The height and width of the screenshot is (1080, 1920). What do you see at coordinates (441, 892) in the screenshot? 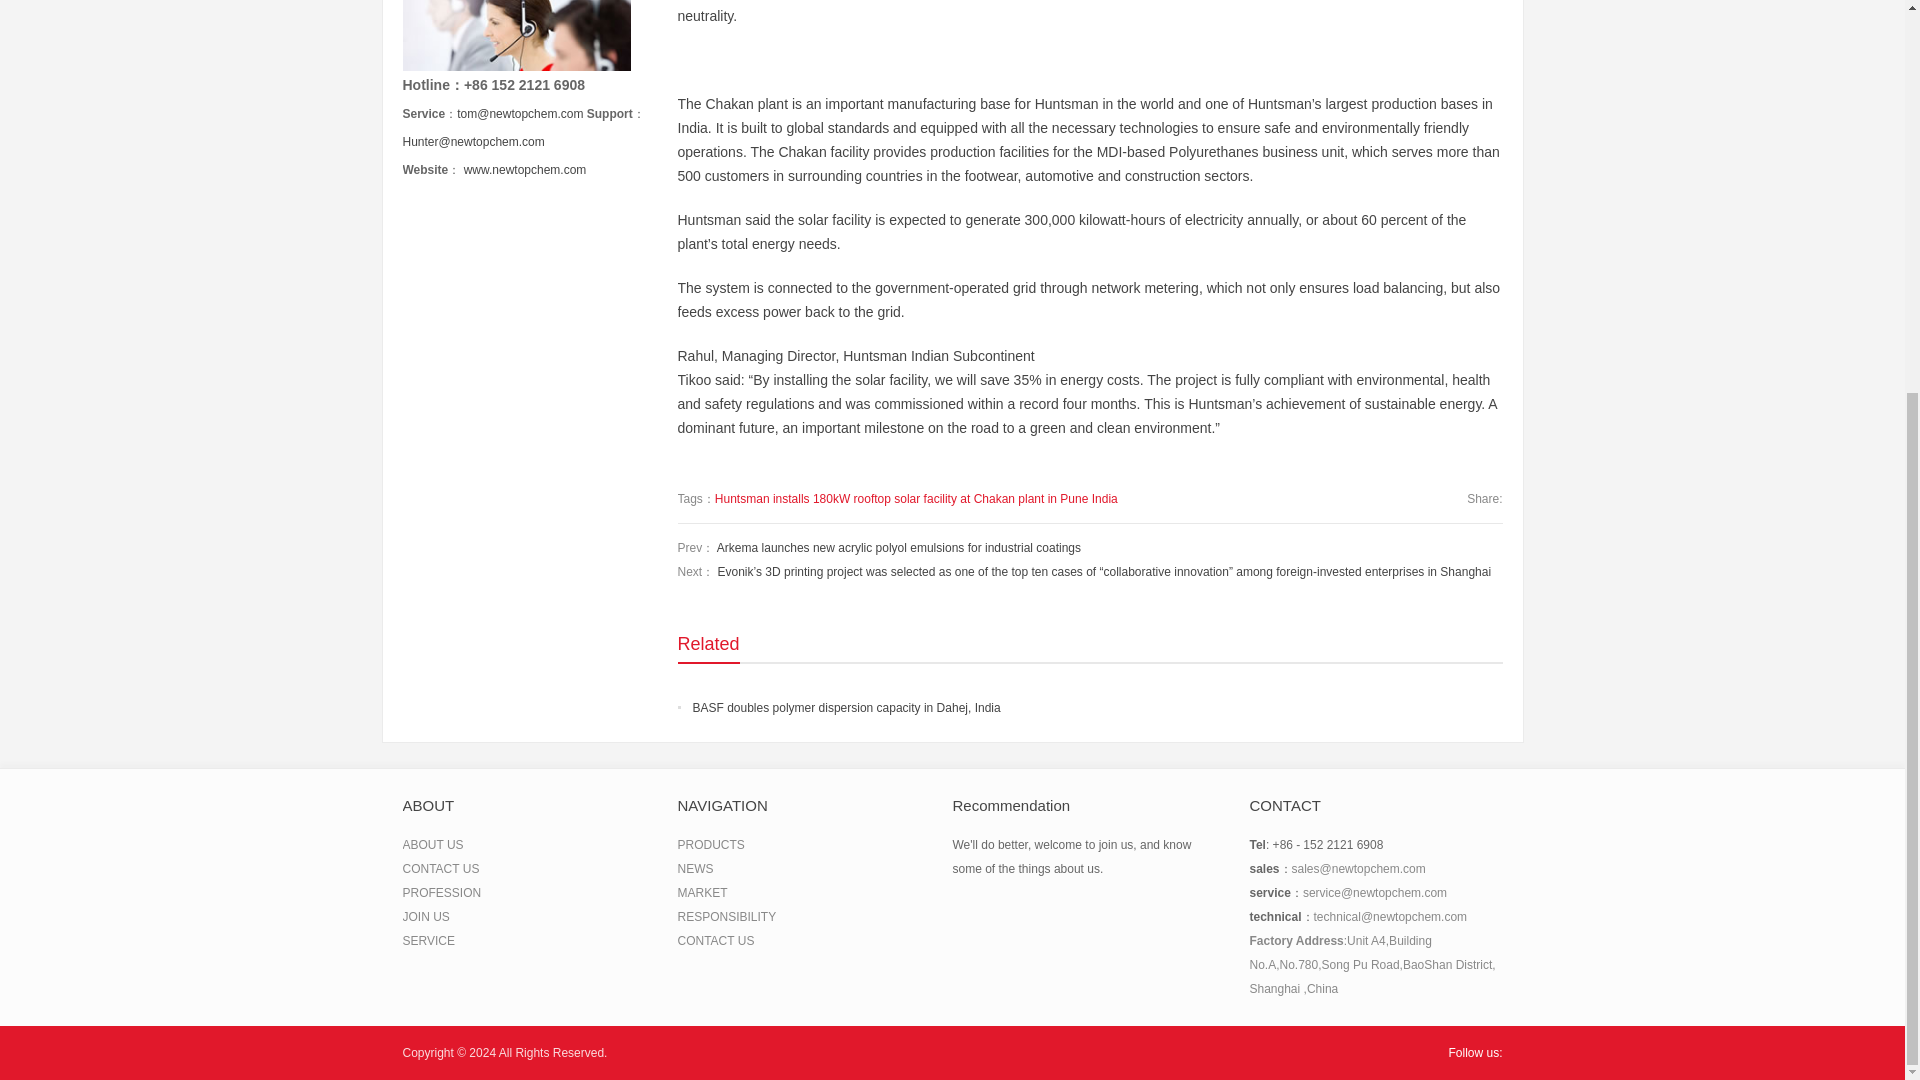
I see `PROFESSION` at bounding box center [441, 892].